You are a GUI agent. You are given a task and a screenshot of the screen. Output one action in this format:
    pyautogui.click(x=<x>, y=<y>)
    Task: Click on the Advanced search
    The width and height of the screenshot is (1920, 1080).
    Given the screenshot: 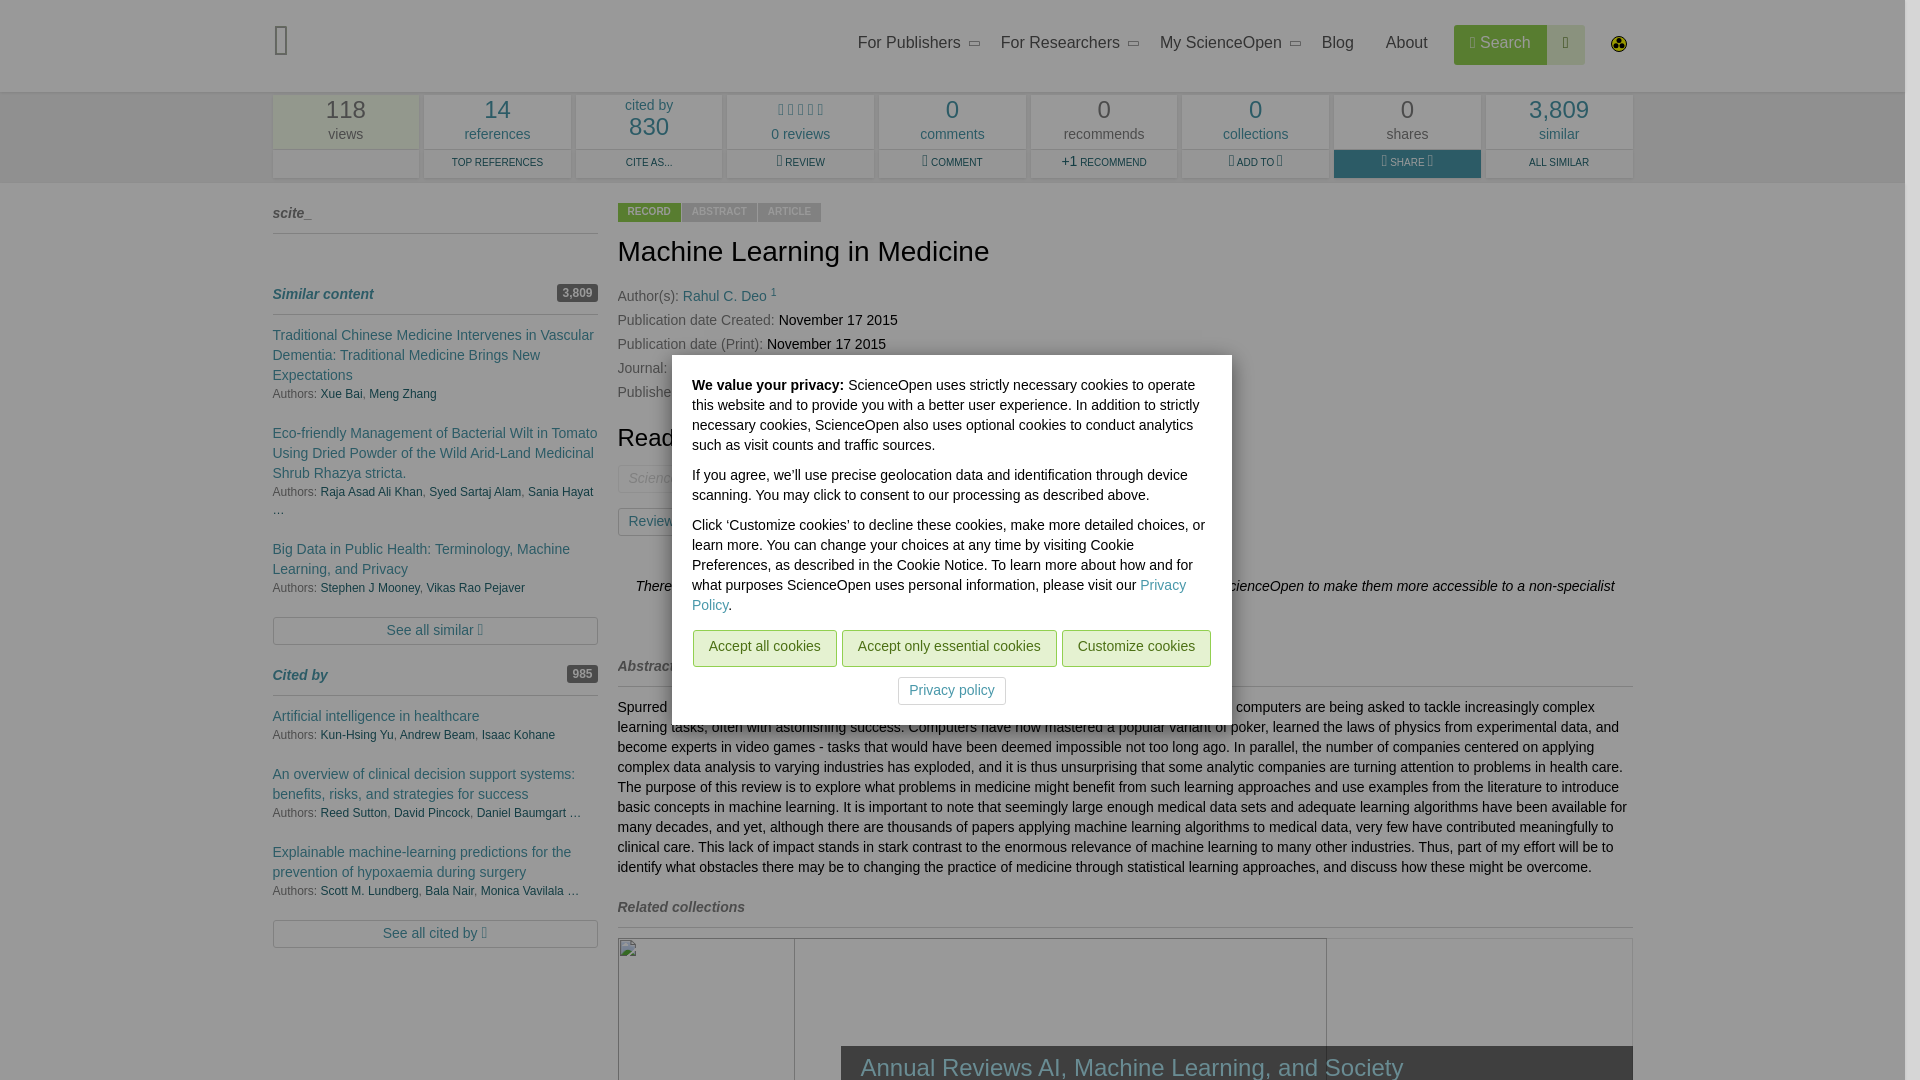 What is the action you would take?
    pyautogui.click(x=1224, y=46)
    